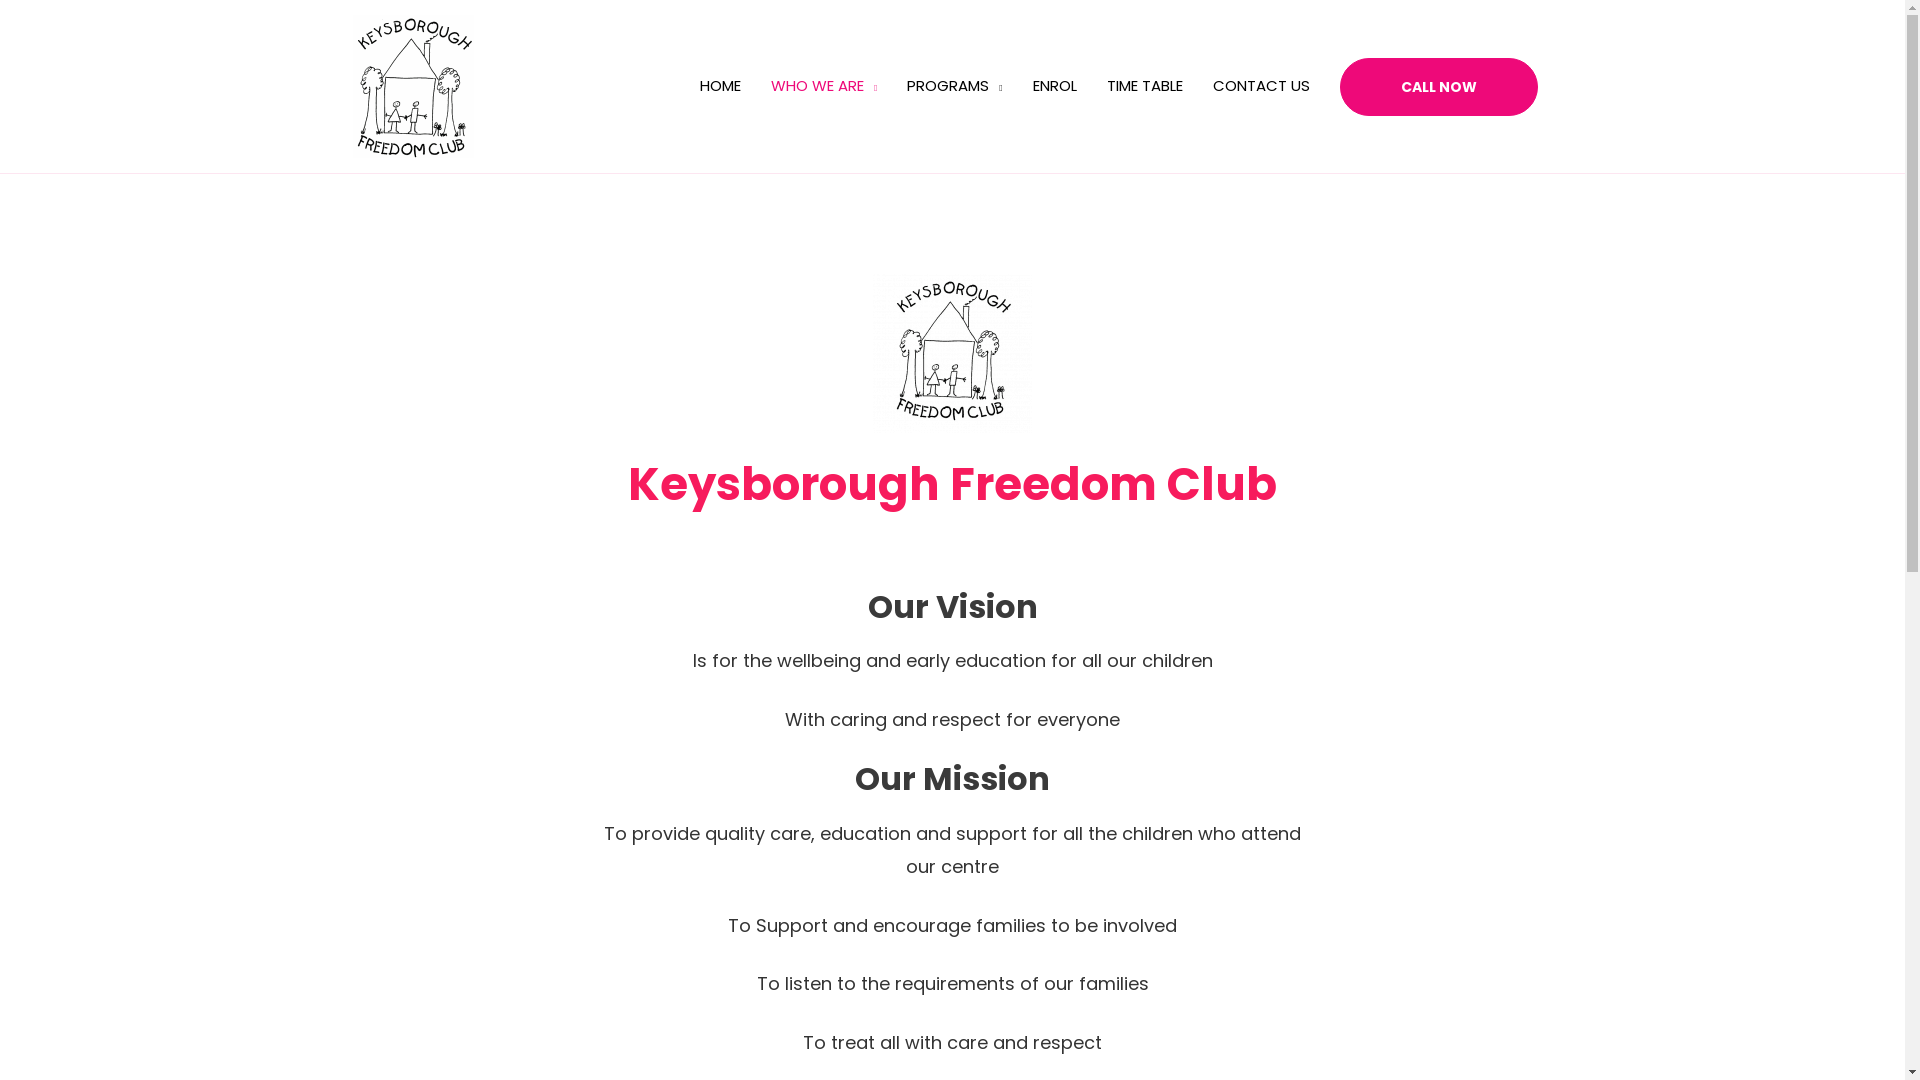 This screenshot has height=1080, width=1920. I want to click on HOME, so click(720, 86).